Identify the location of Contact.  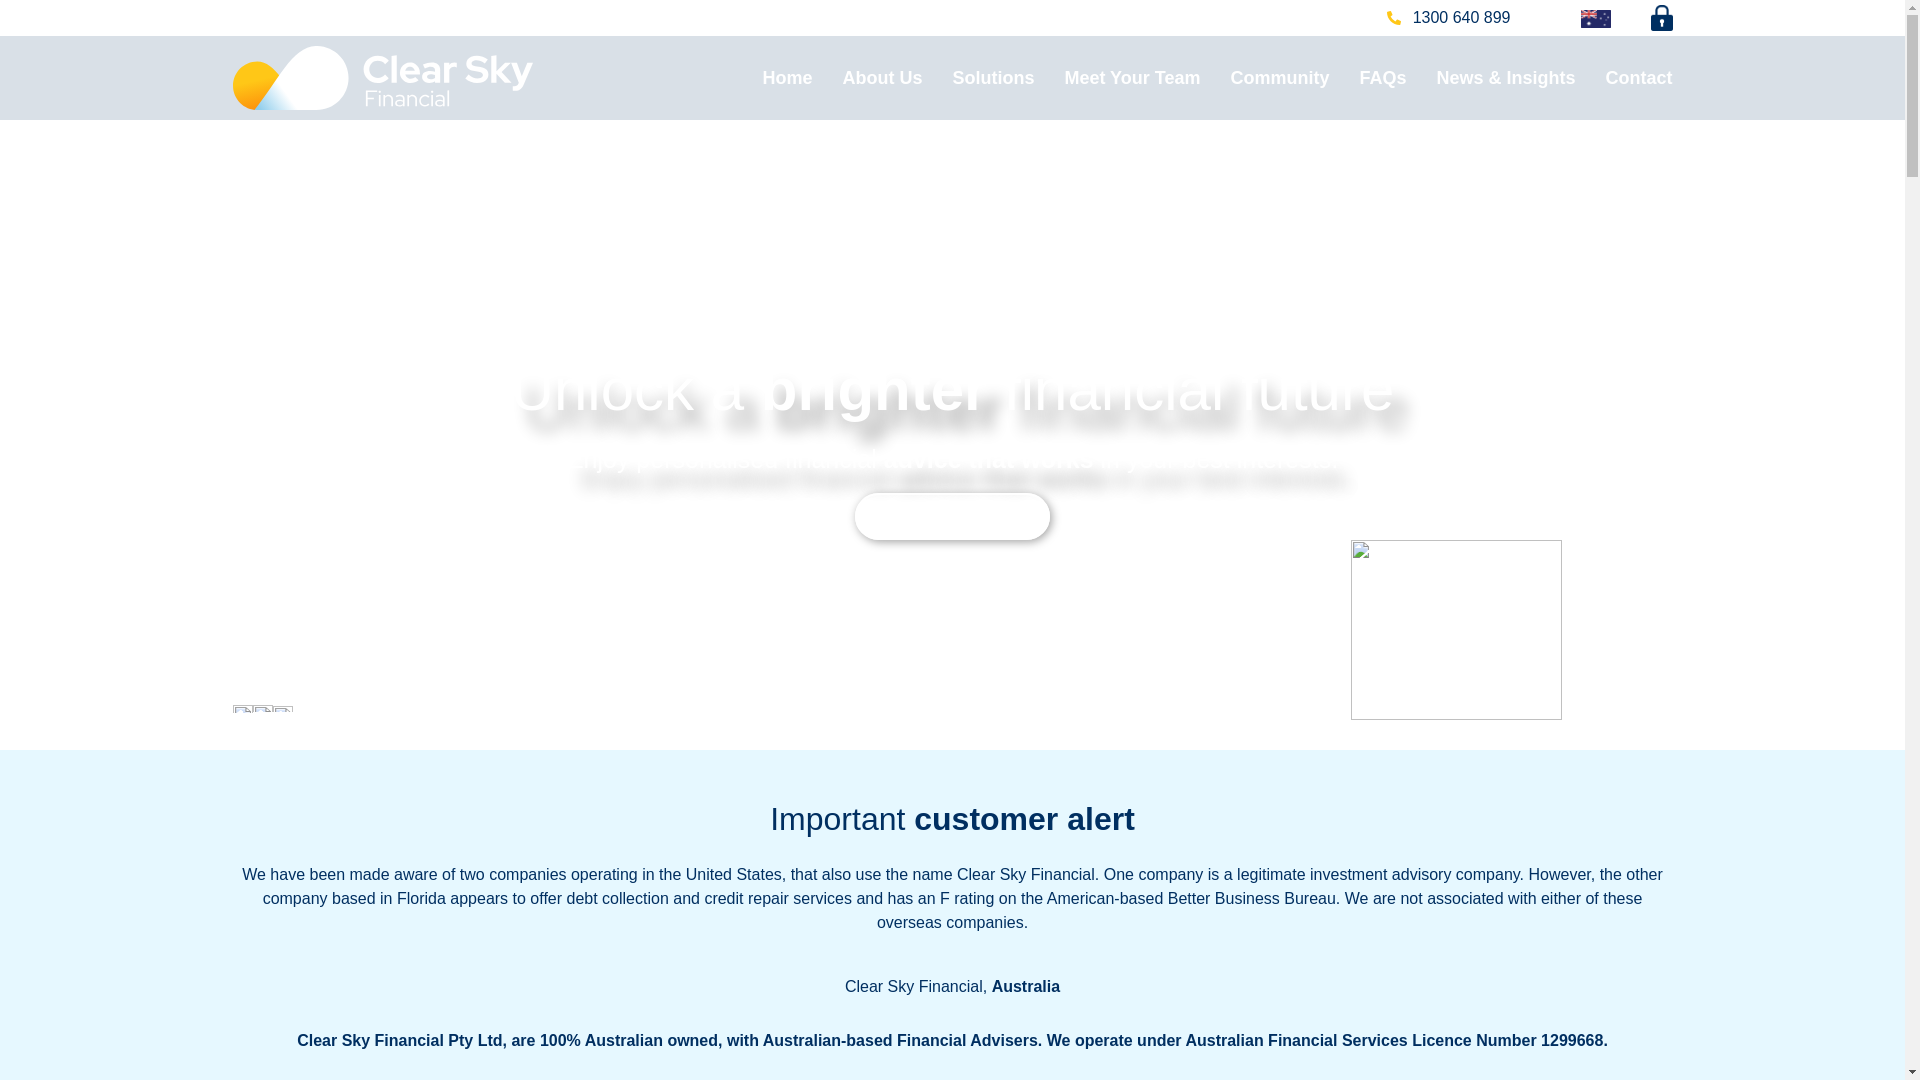
(1624, 77).